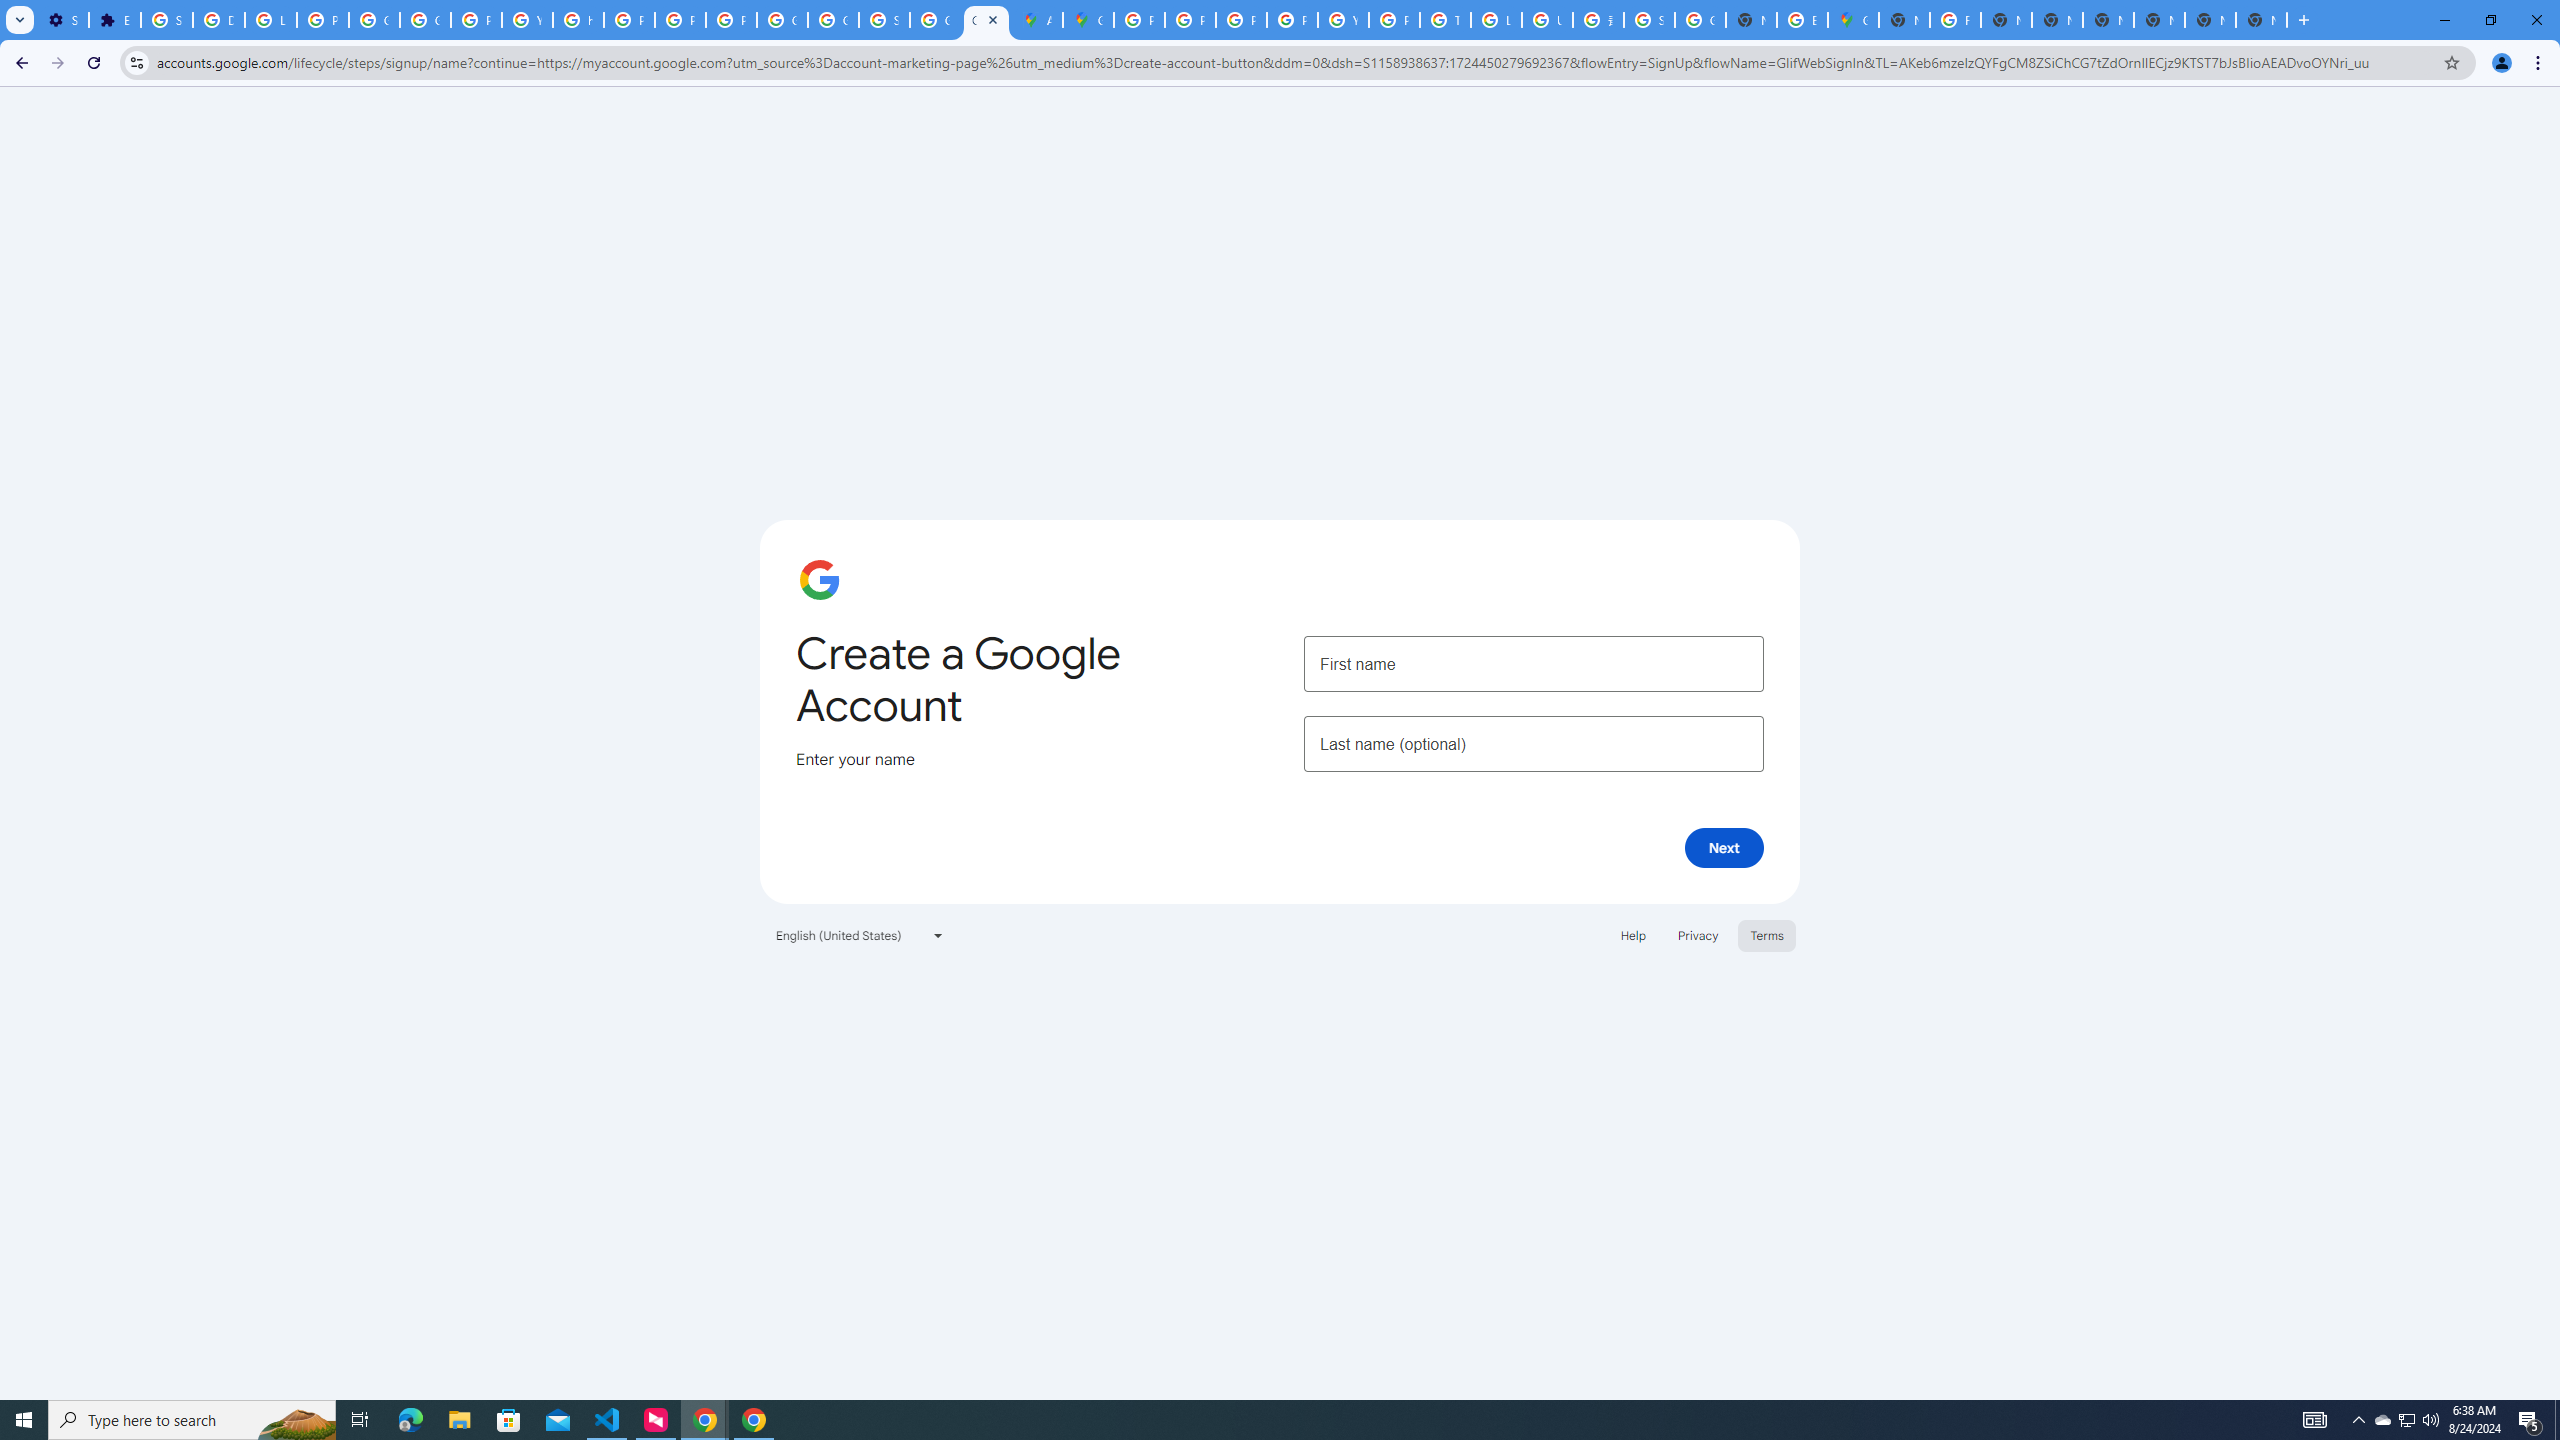 Image resolution: width=2560 pixels, height=1440 pixels. Describe the element at coordinates (1140, 20) in the screenshot. I see `Policy Accountability and Transparency - Transparency Center` at that location.